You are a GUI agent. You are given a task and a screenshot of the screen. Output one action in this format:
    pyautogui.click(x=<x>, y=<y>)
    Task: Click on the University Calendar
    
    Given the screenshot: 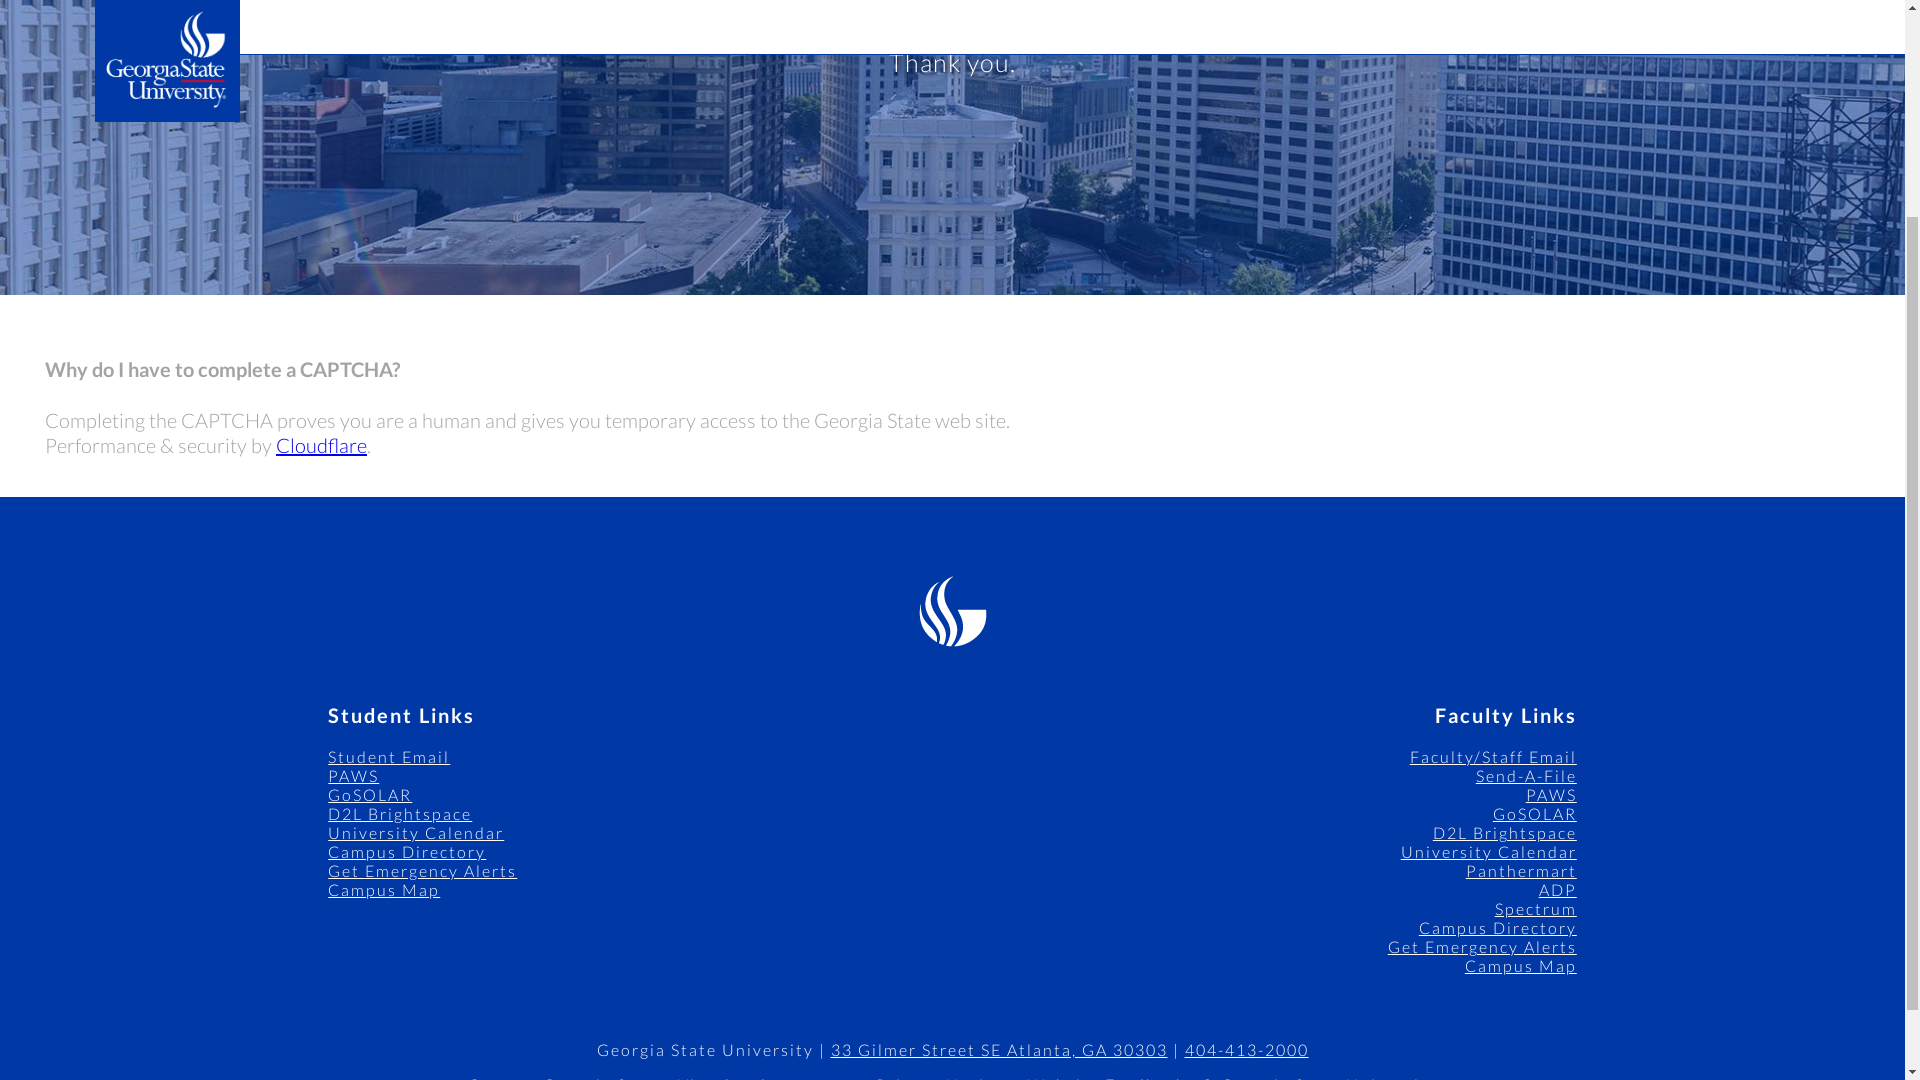 What is the action you would take?
    pyautogui.click(x=416, y=832)
    